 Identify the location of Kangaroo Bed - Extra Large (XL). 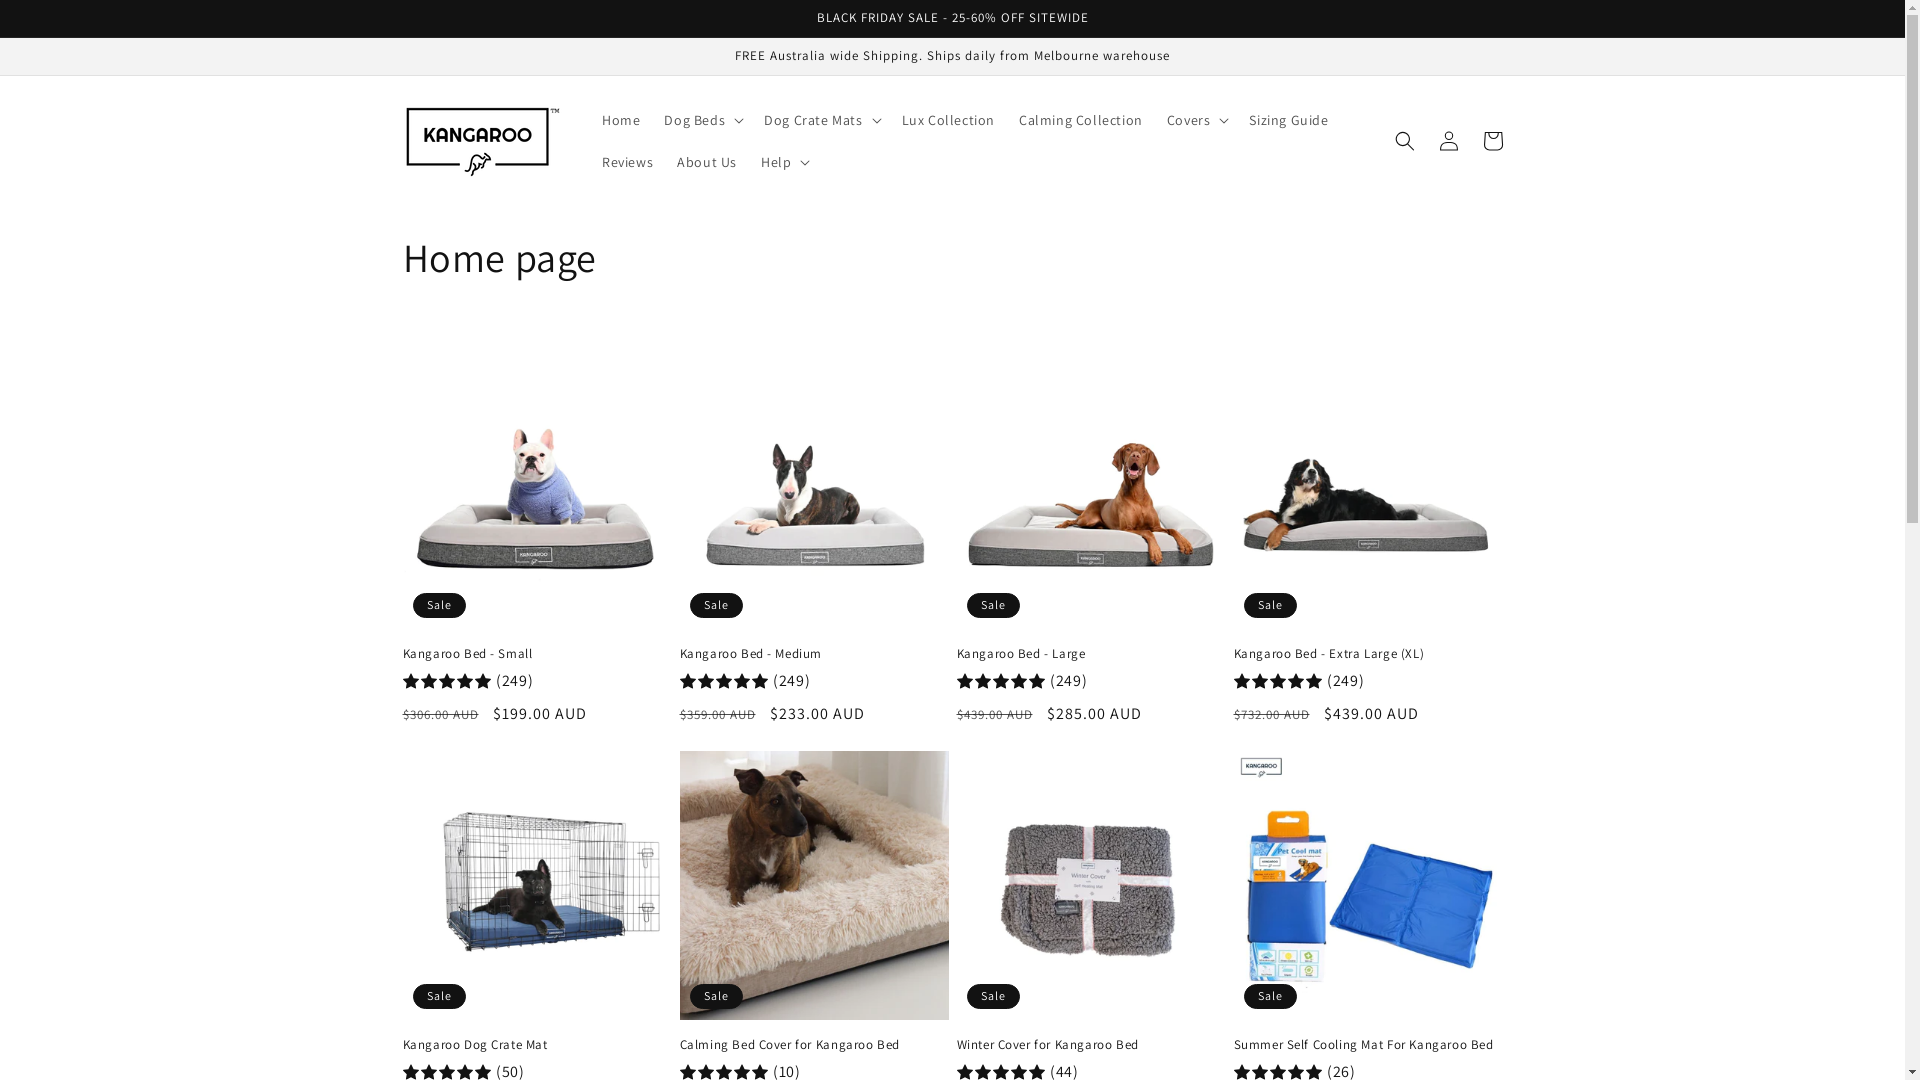
(1368, 654).